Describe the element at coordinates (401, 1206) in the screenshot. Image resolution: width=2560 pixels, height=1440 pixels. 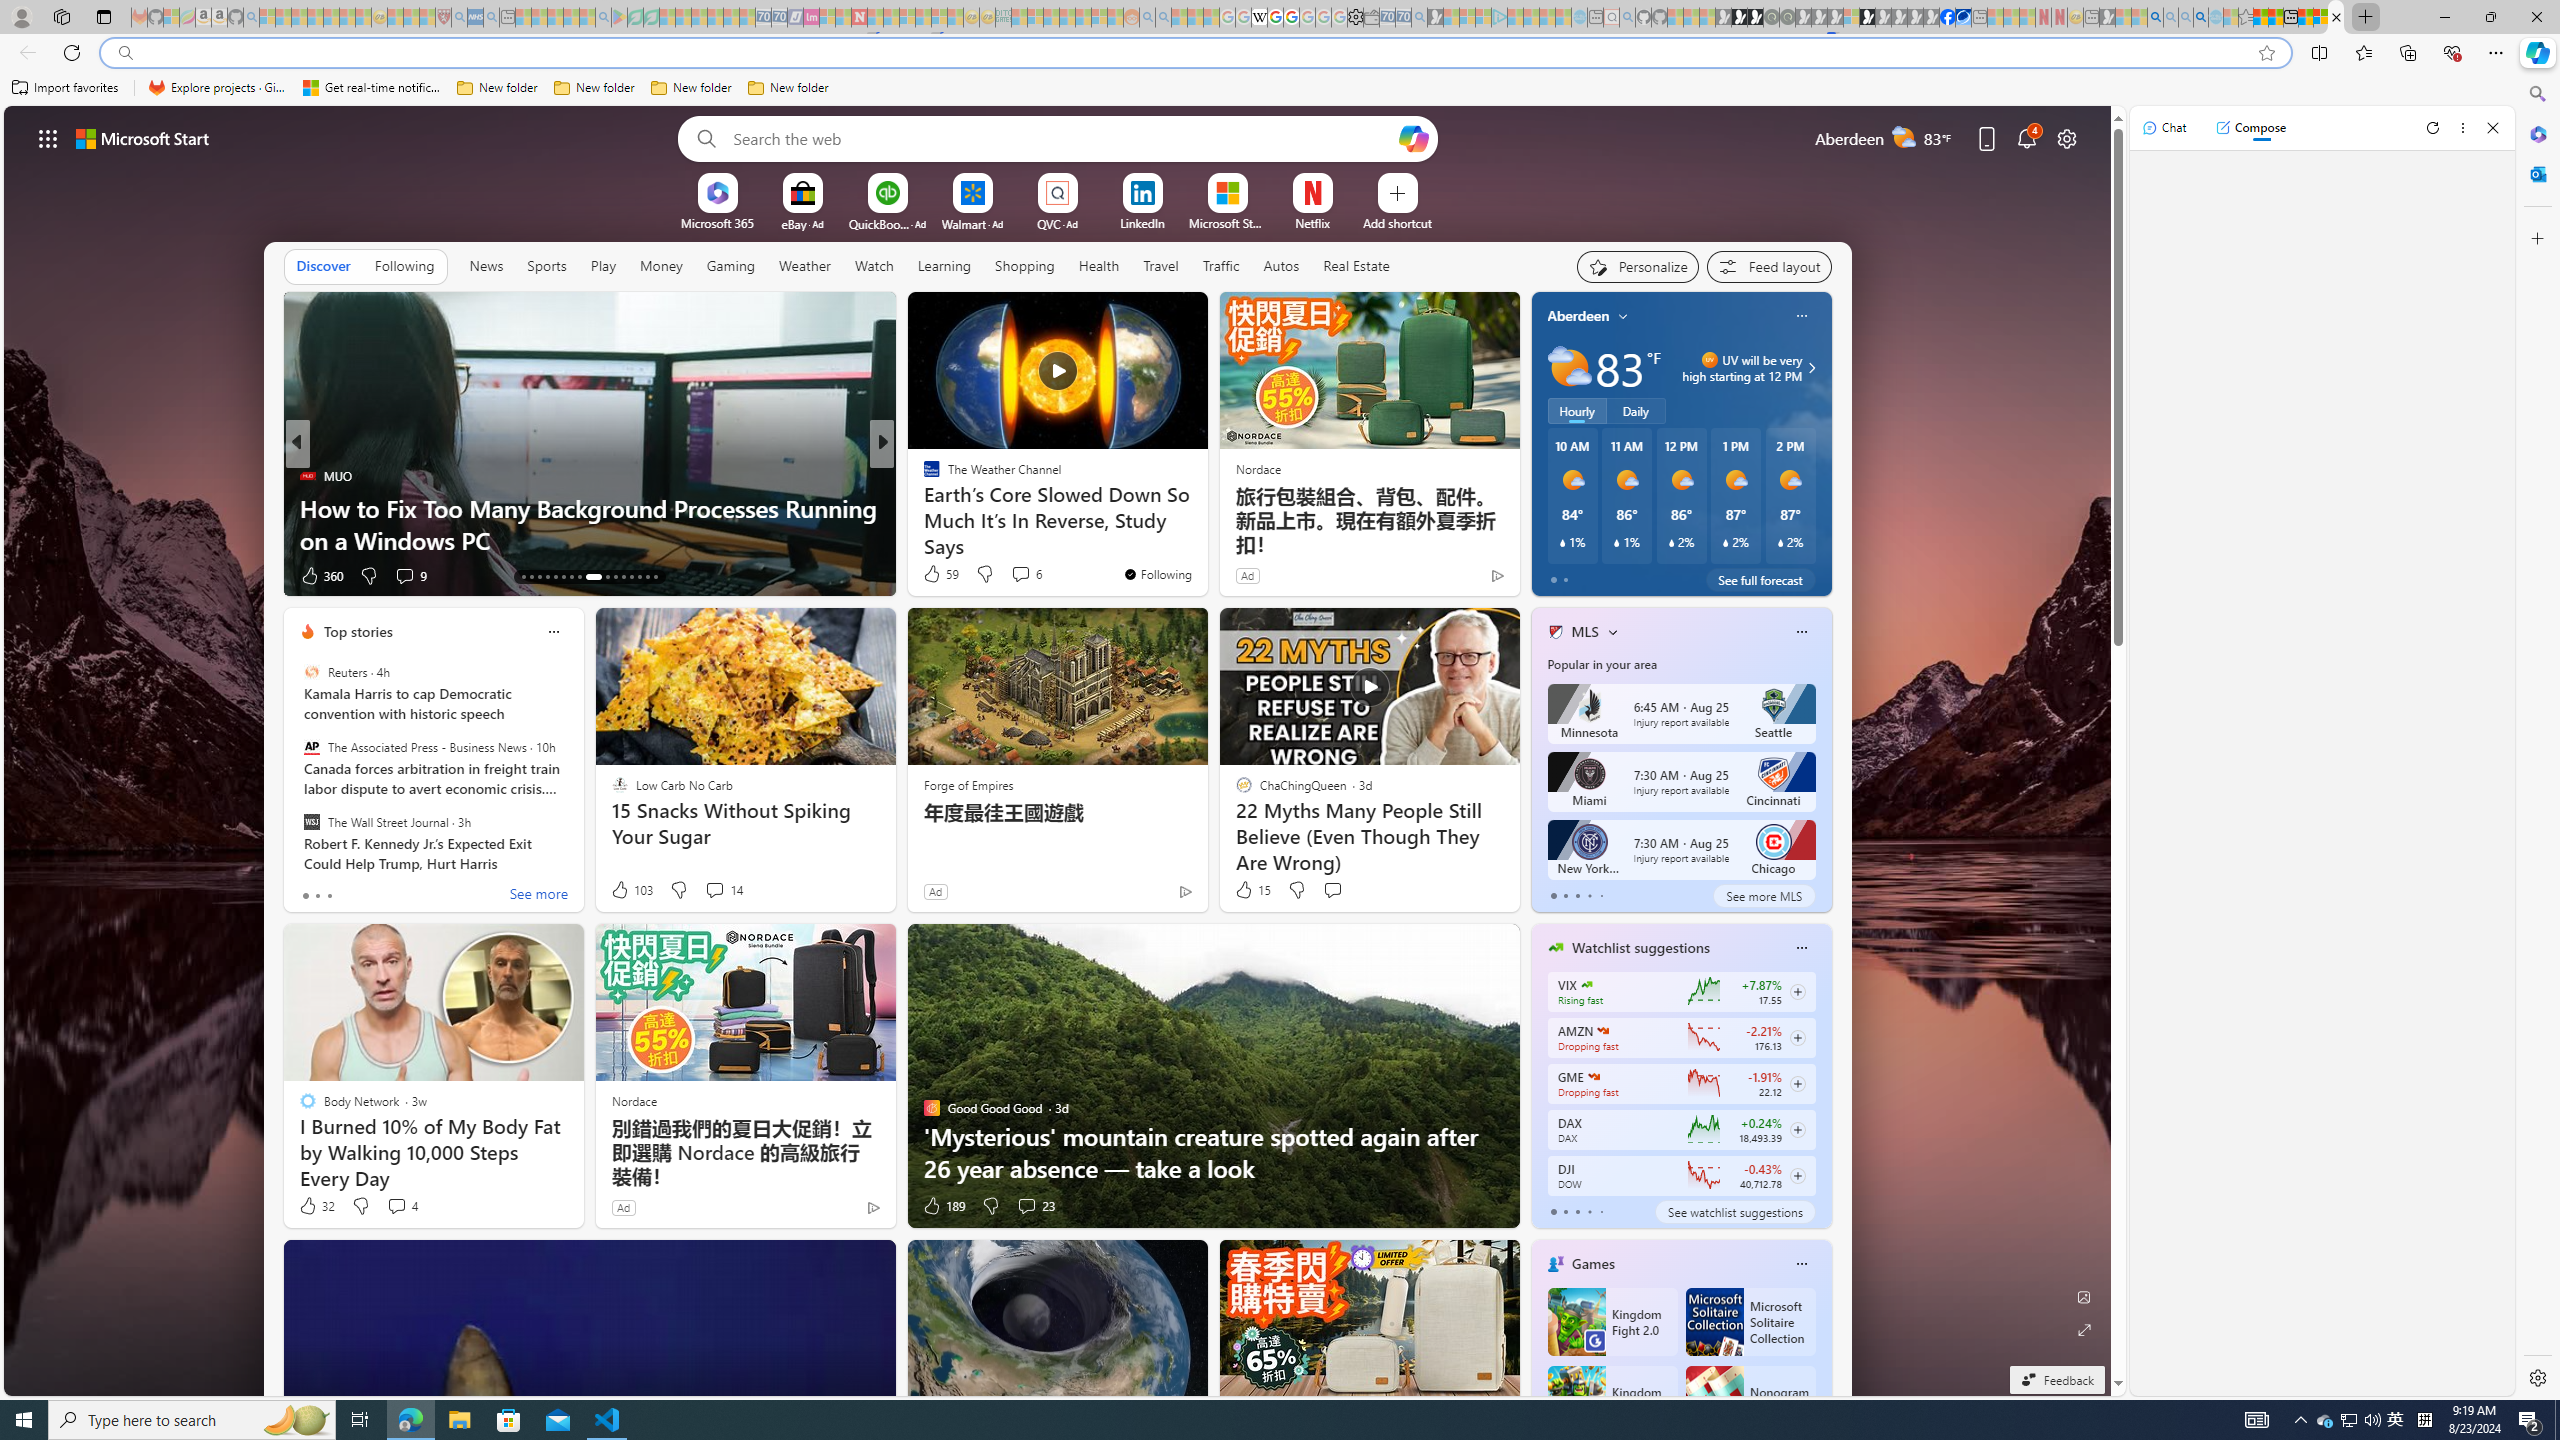
I see `View comments 4 Comment` at that location.